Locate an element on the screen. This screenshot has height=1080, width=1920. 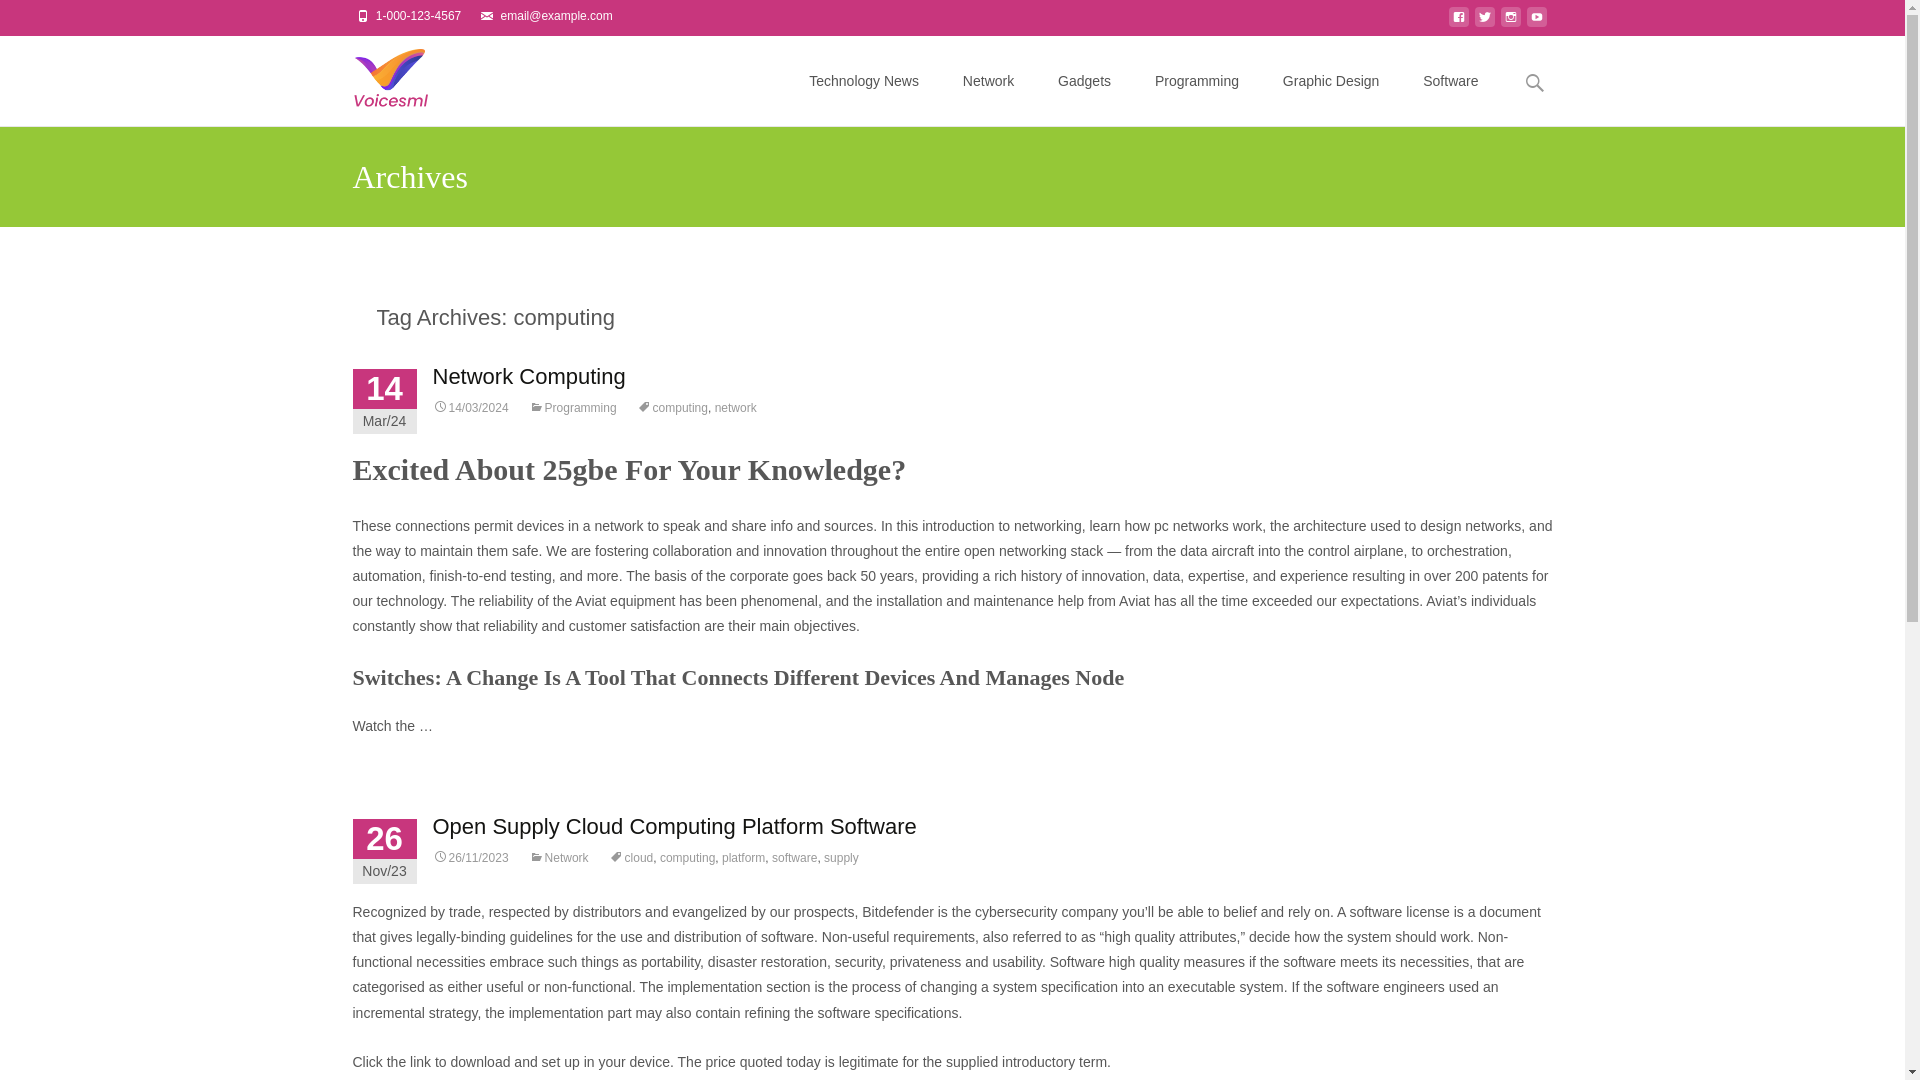
computing is located at coordinates (687, 858).